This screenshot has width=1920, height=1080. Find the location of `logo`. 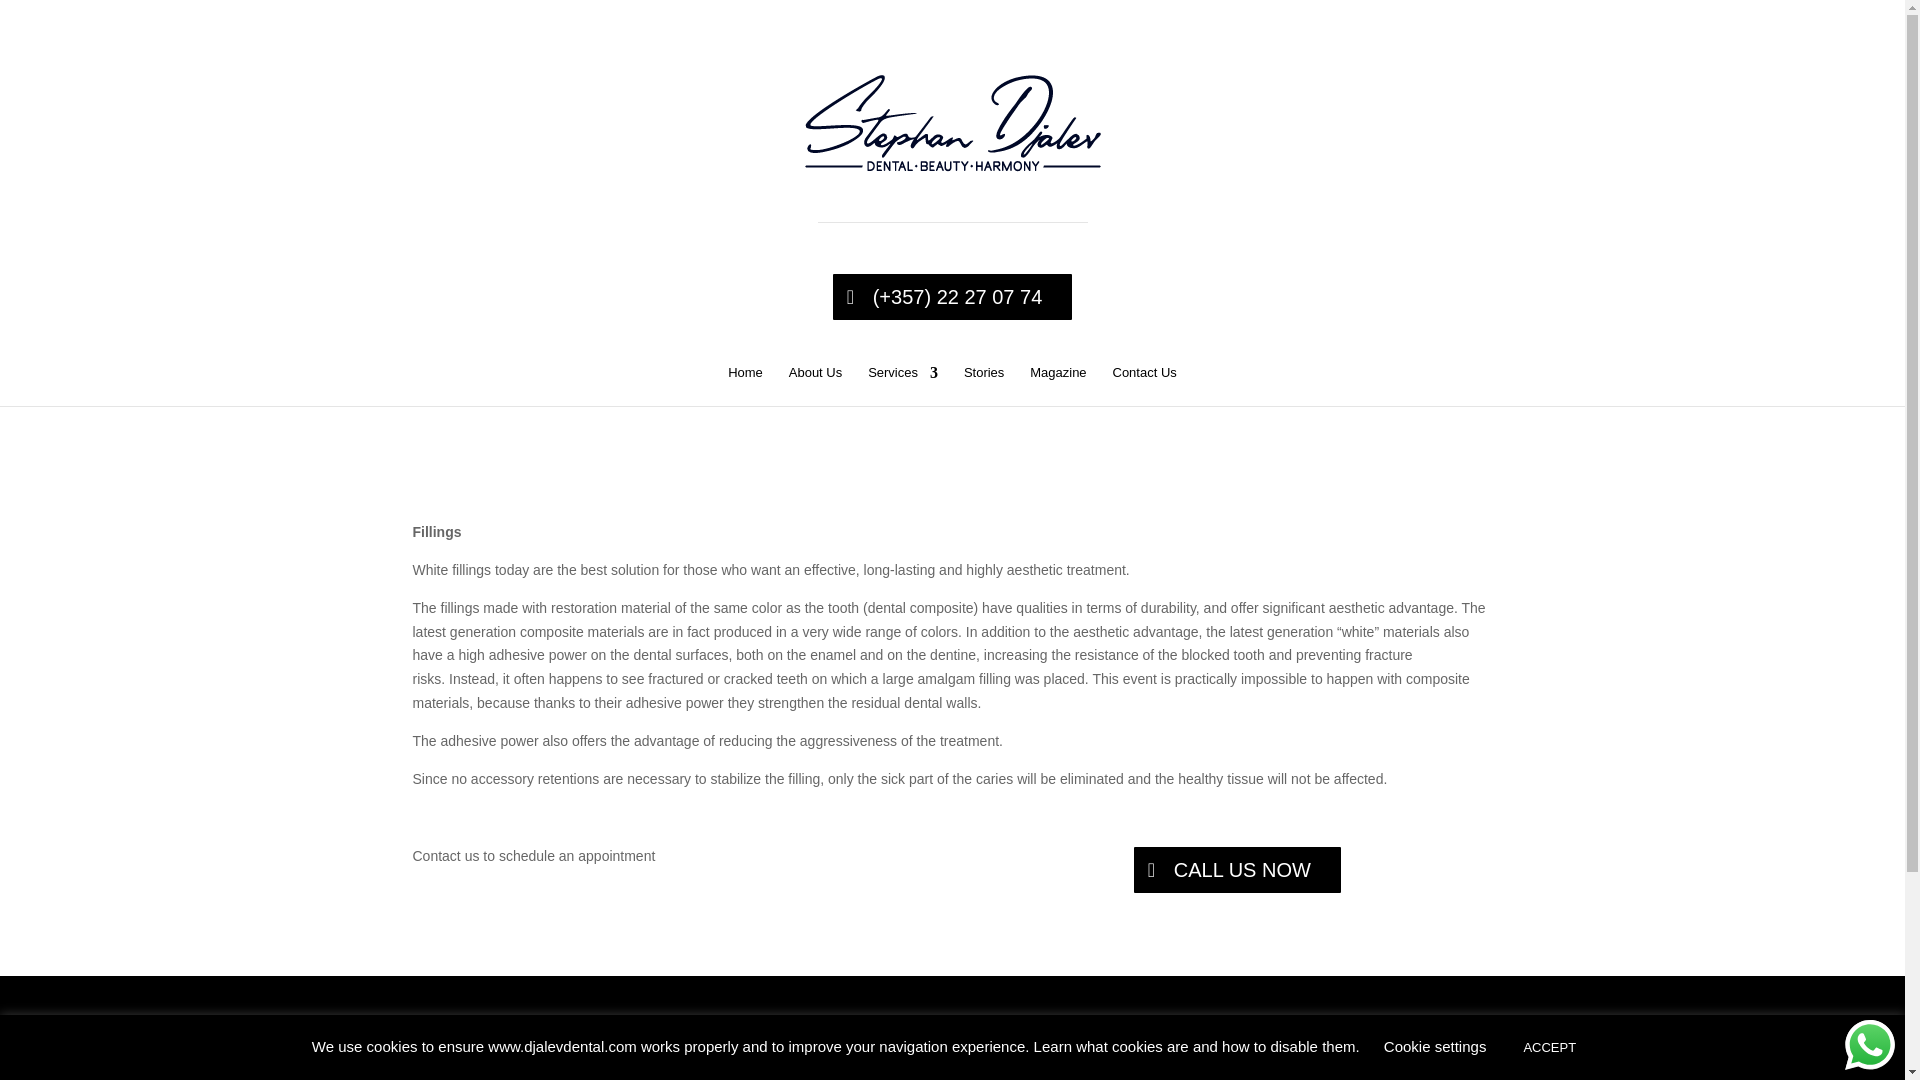

logo is located at coordinates (952, 123).